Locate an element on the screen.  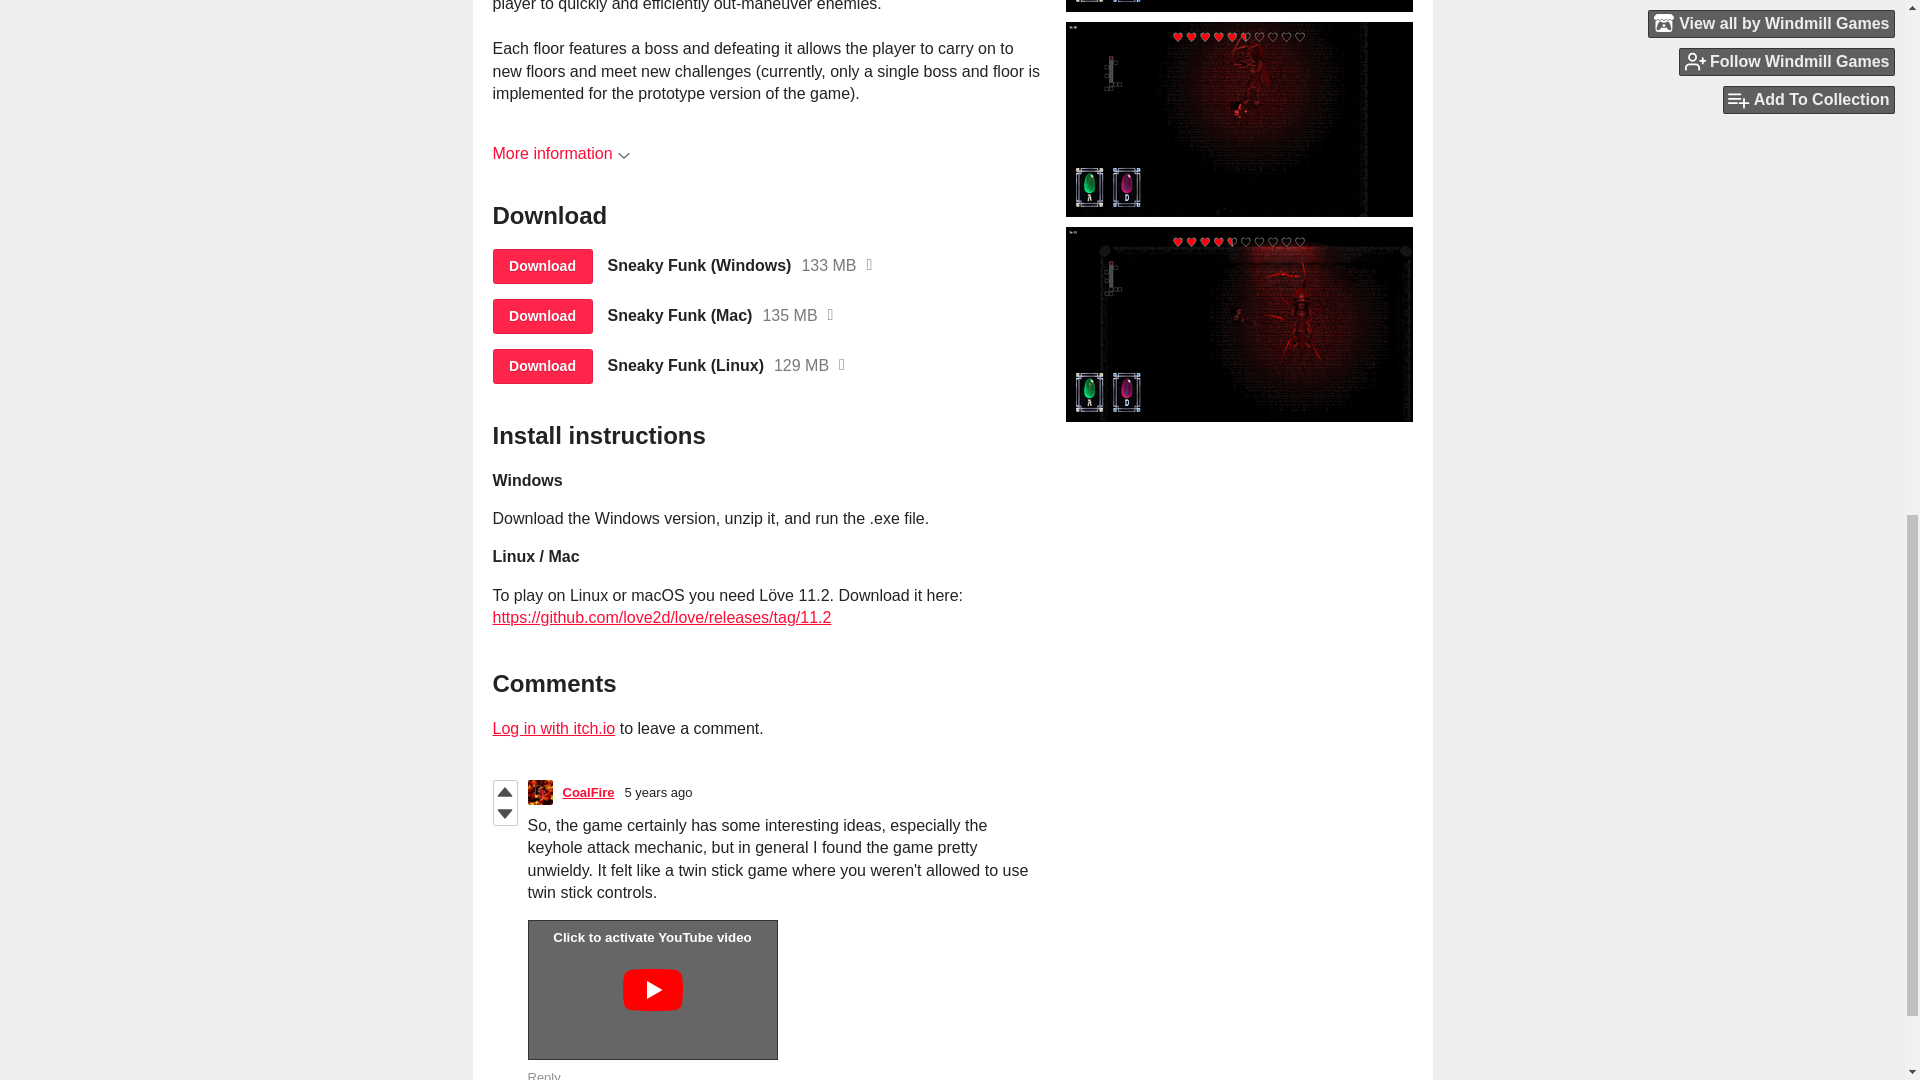
Vote down is located at coordinates (504, 814).